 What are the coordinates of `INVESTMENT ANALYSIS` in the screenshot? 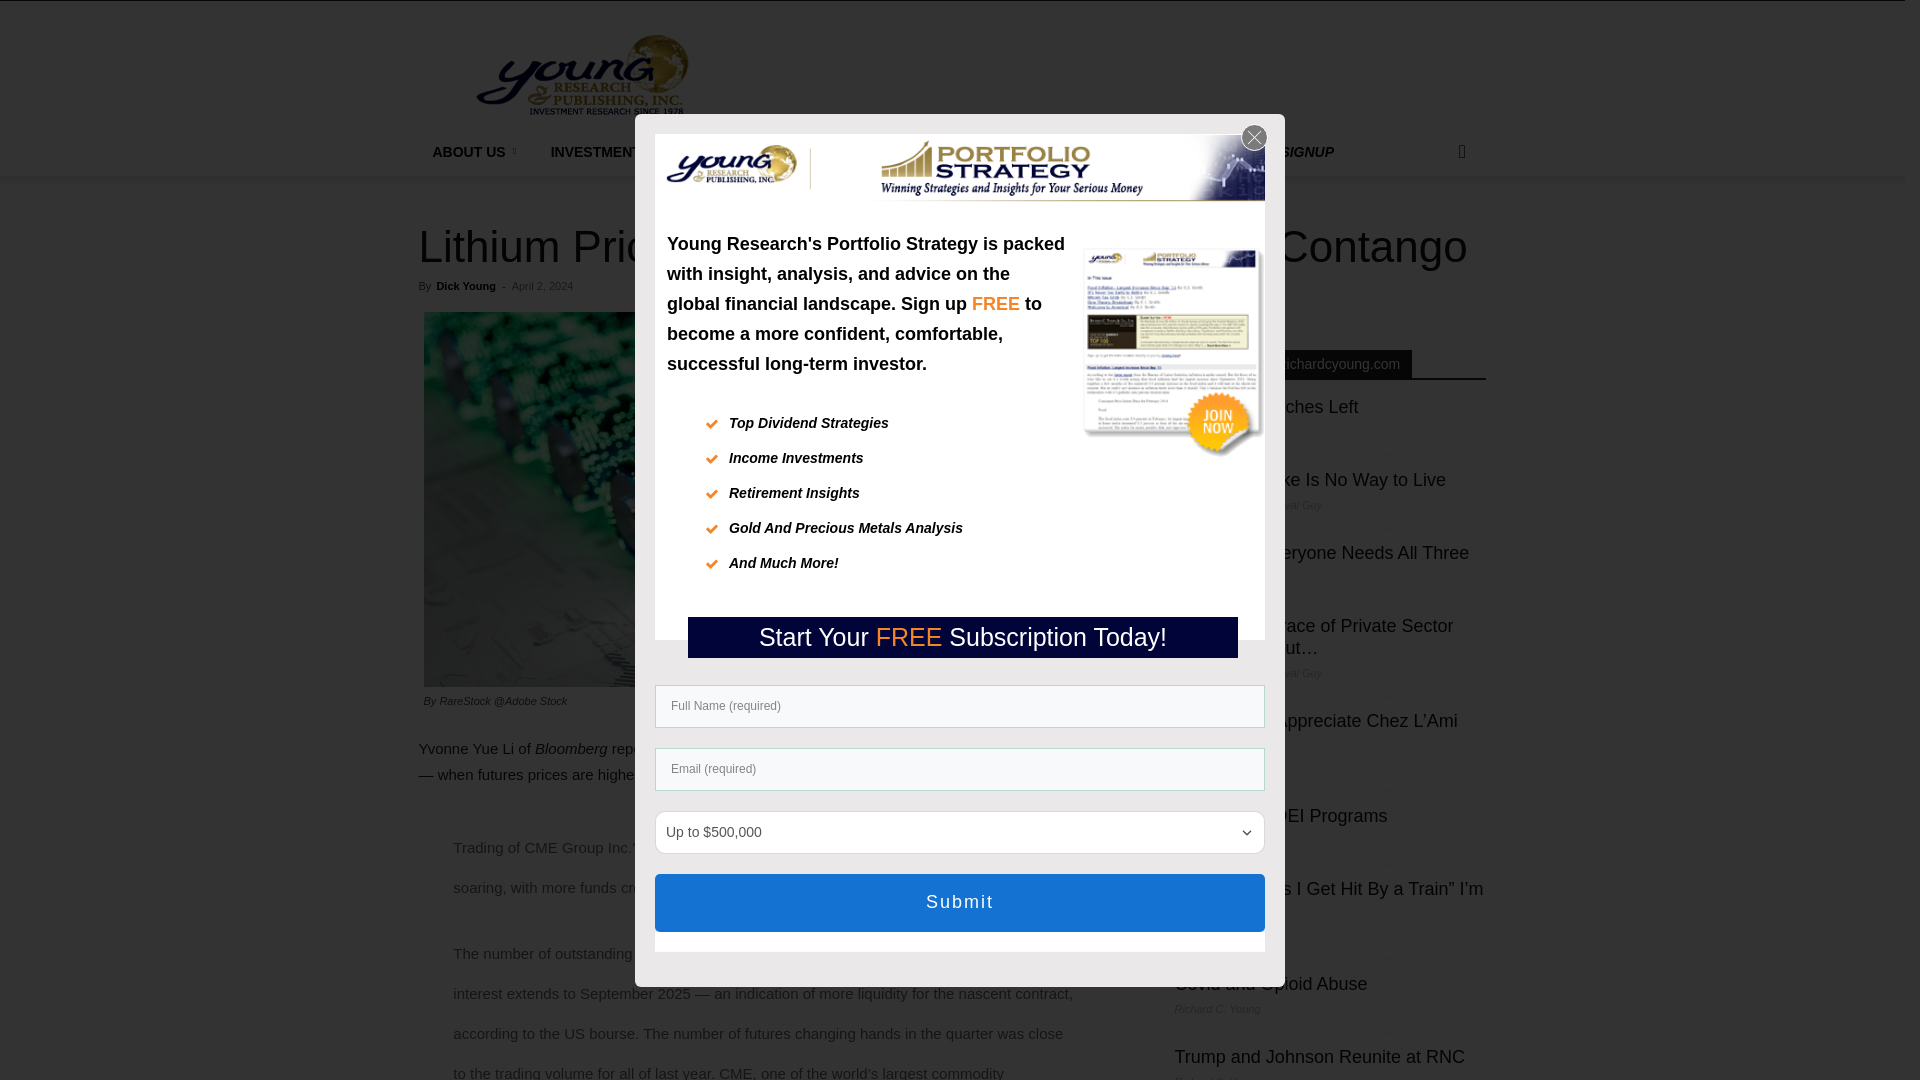 It's located at (640, 152).